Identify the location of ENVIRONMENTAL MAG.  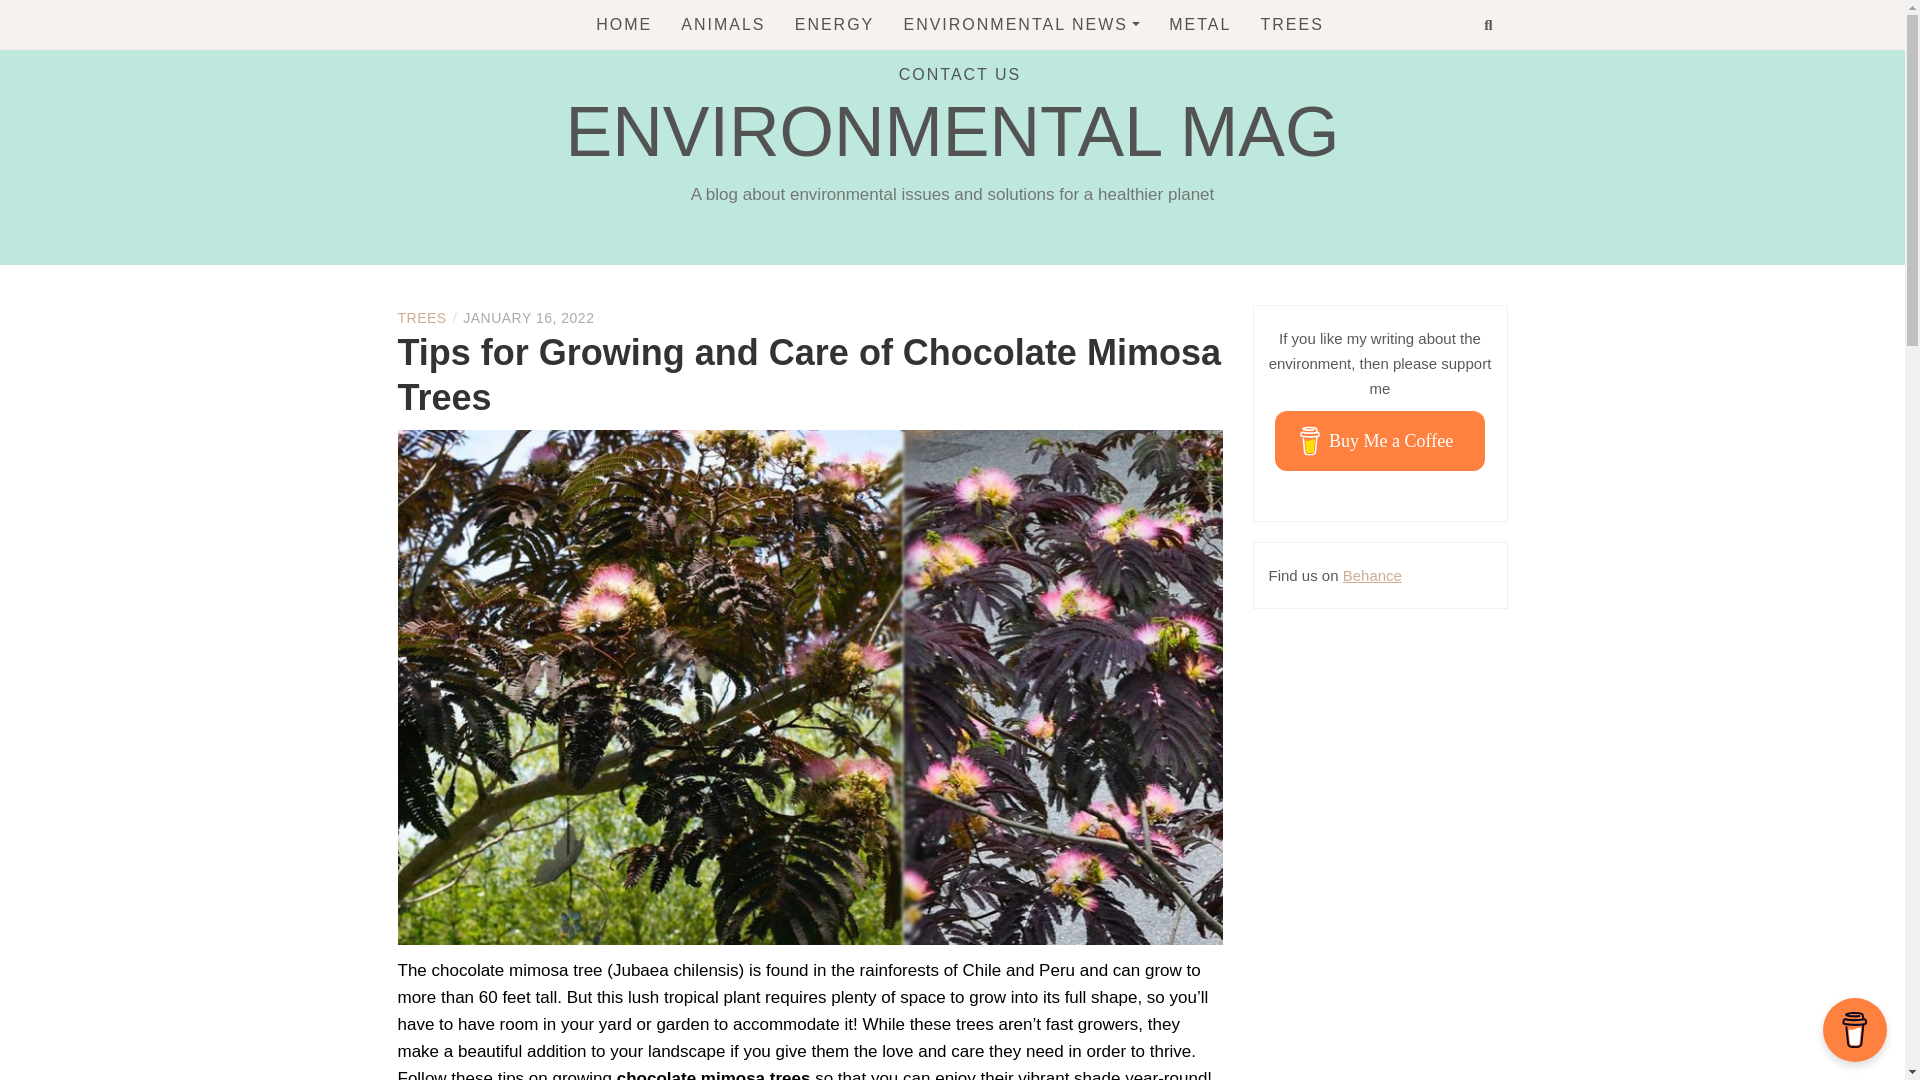
(953, 131).